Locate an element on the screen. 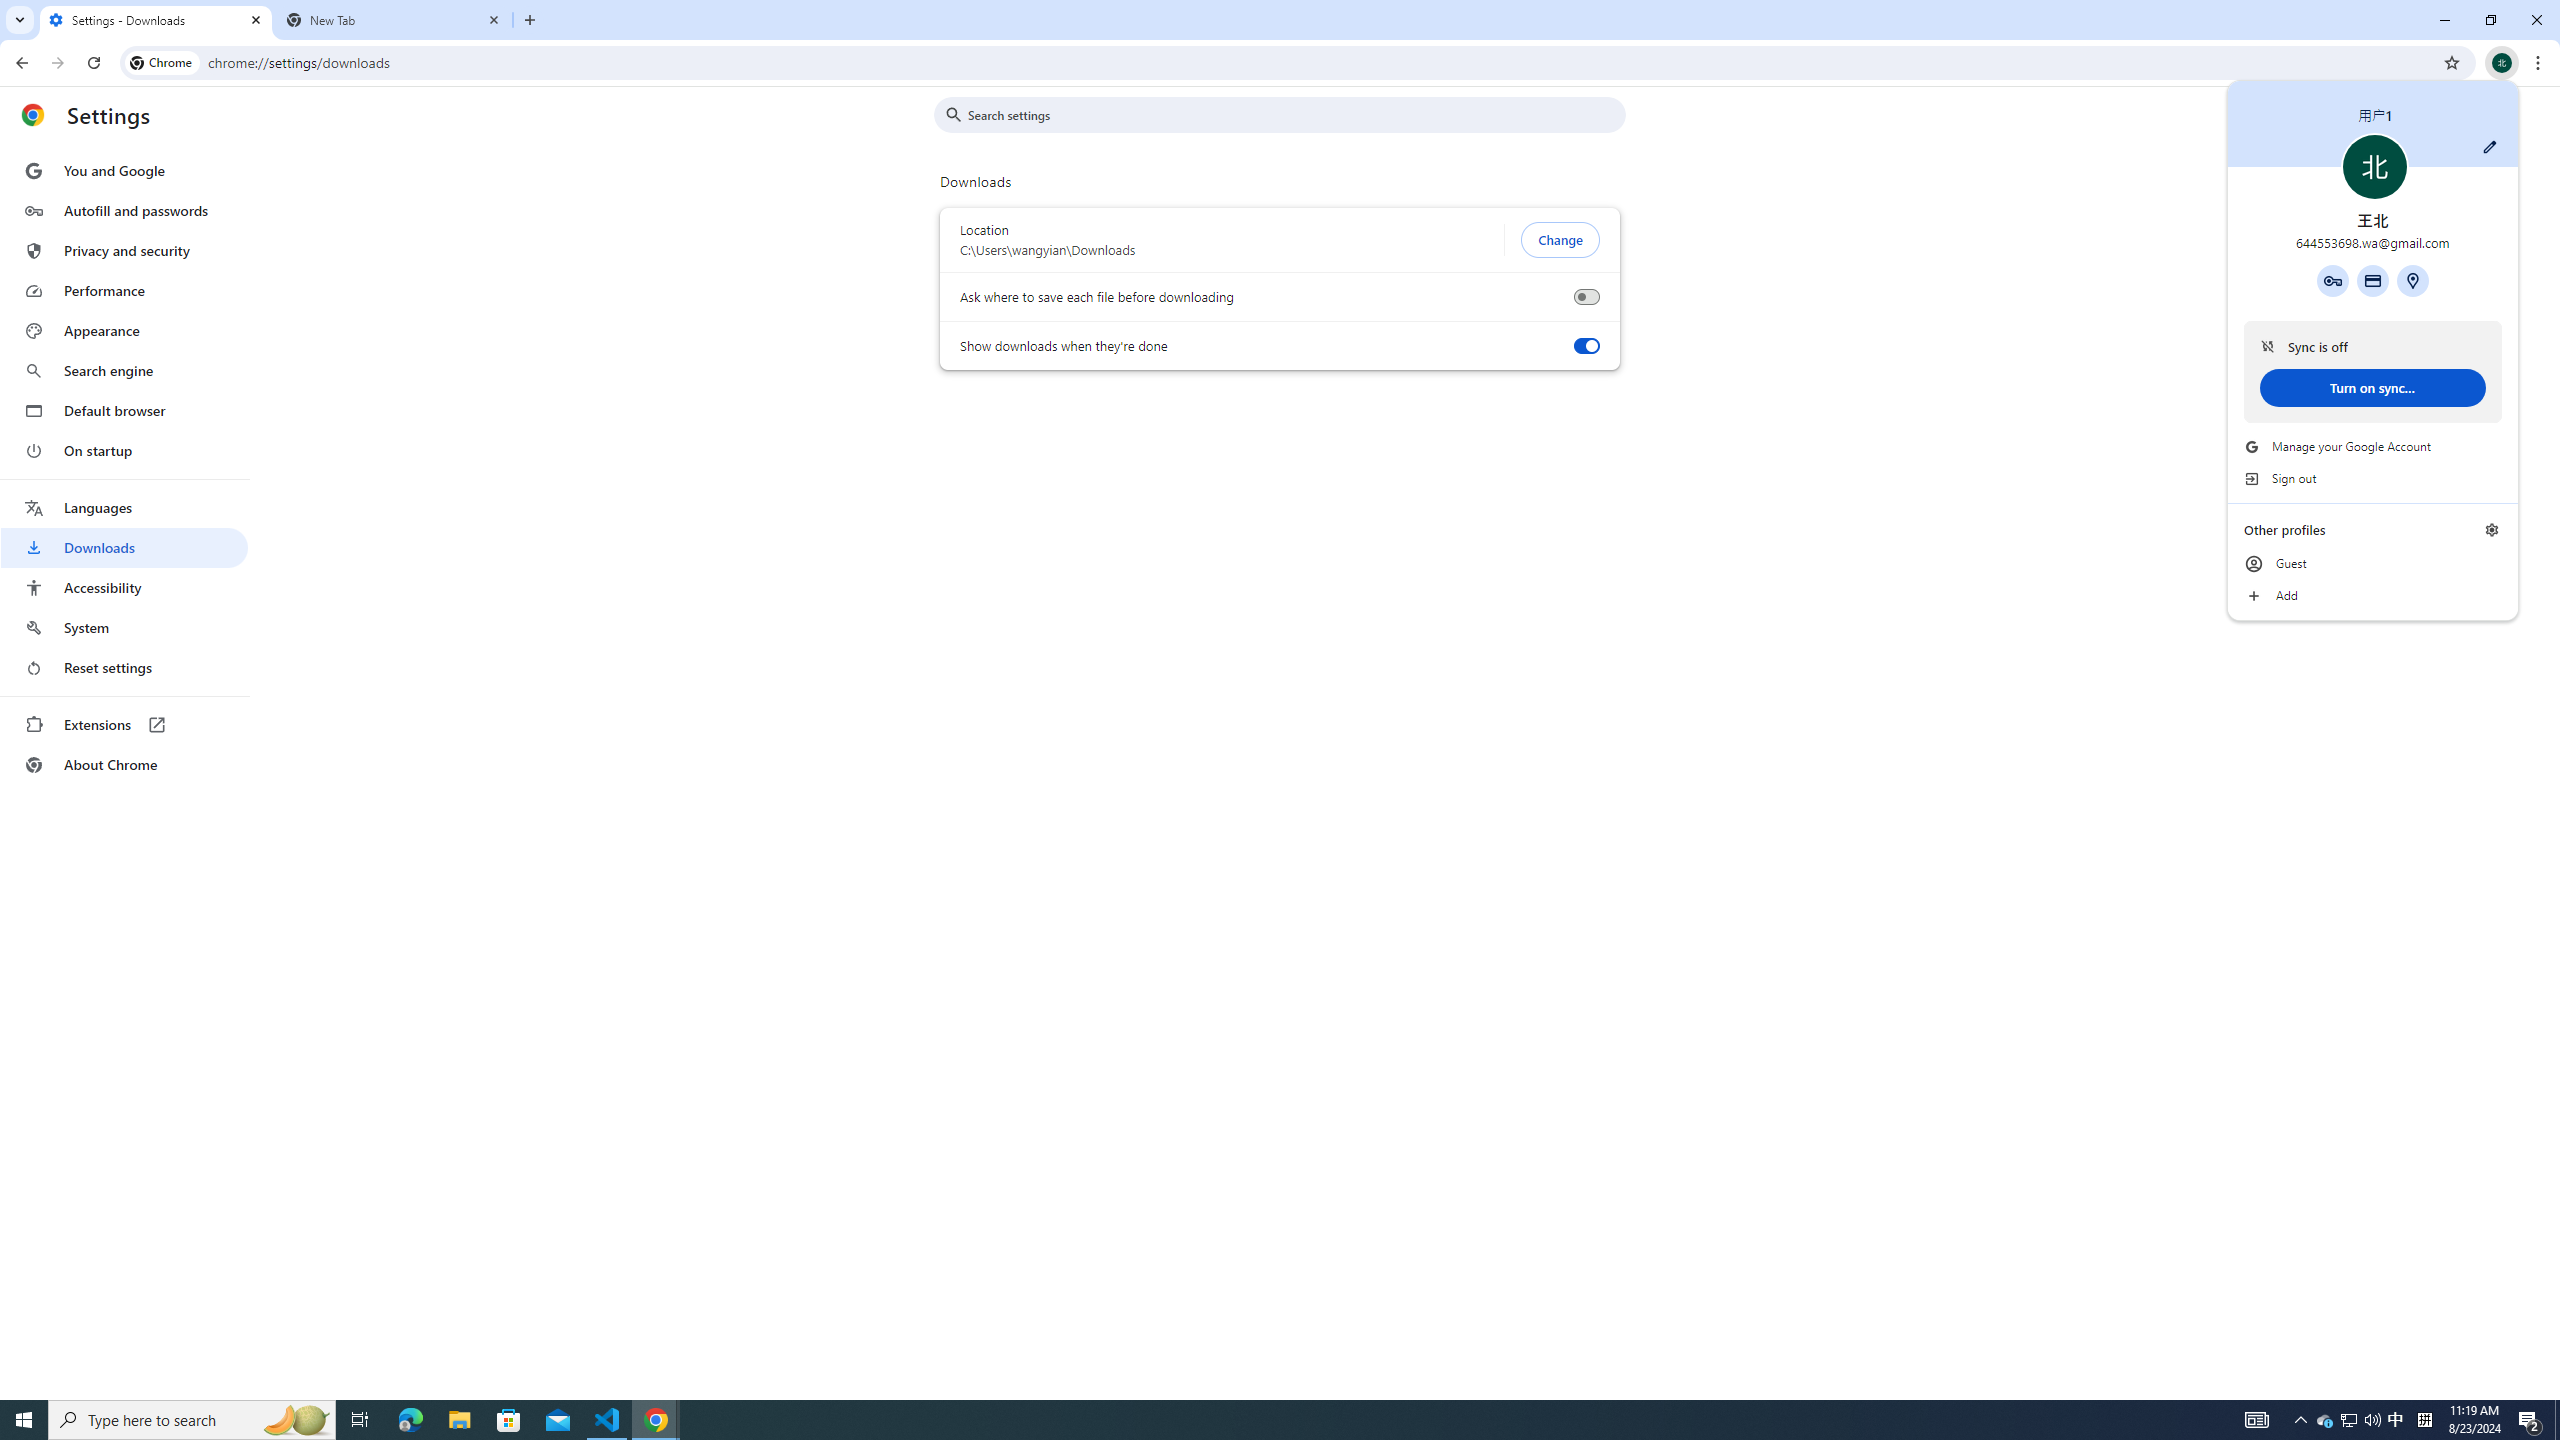 The width and height of the screenshot is (2560, 1440). Sign out is located at coordinates (2373, 479).